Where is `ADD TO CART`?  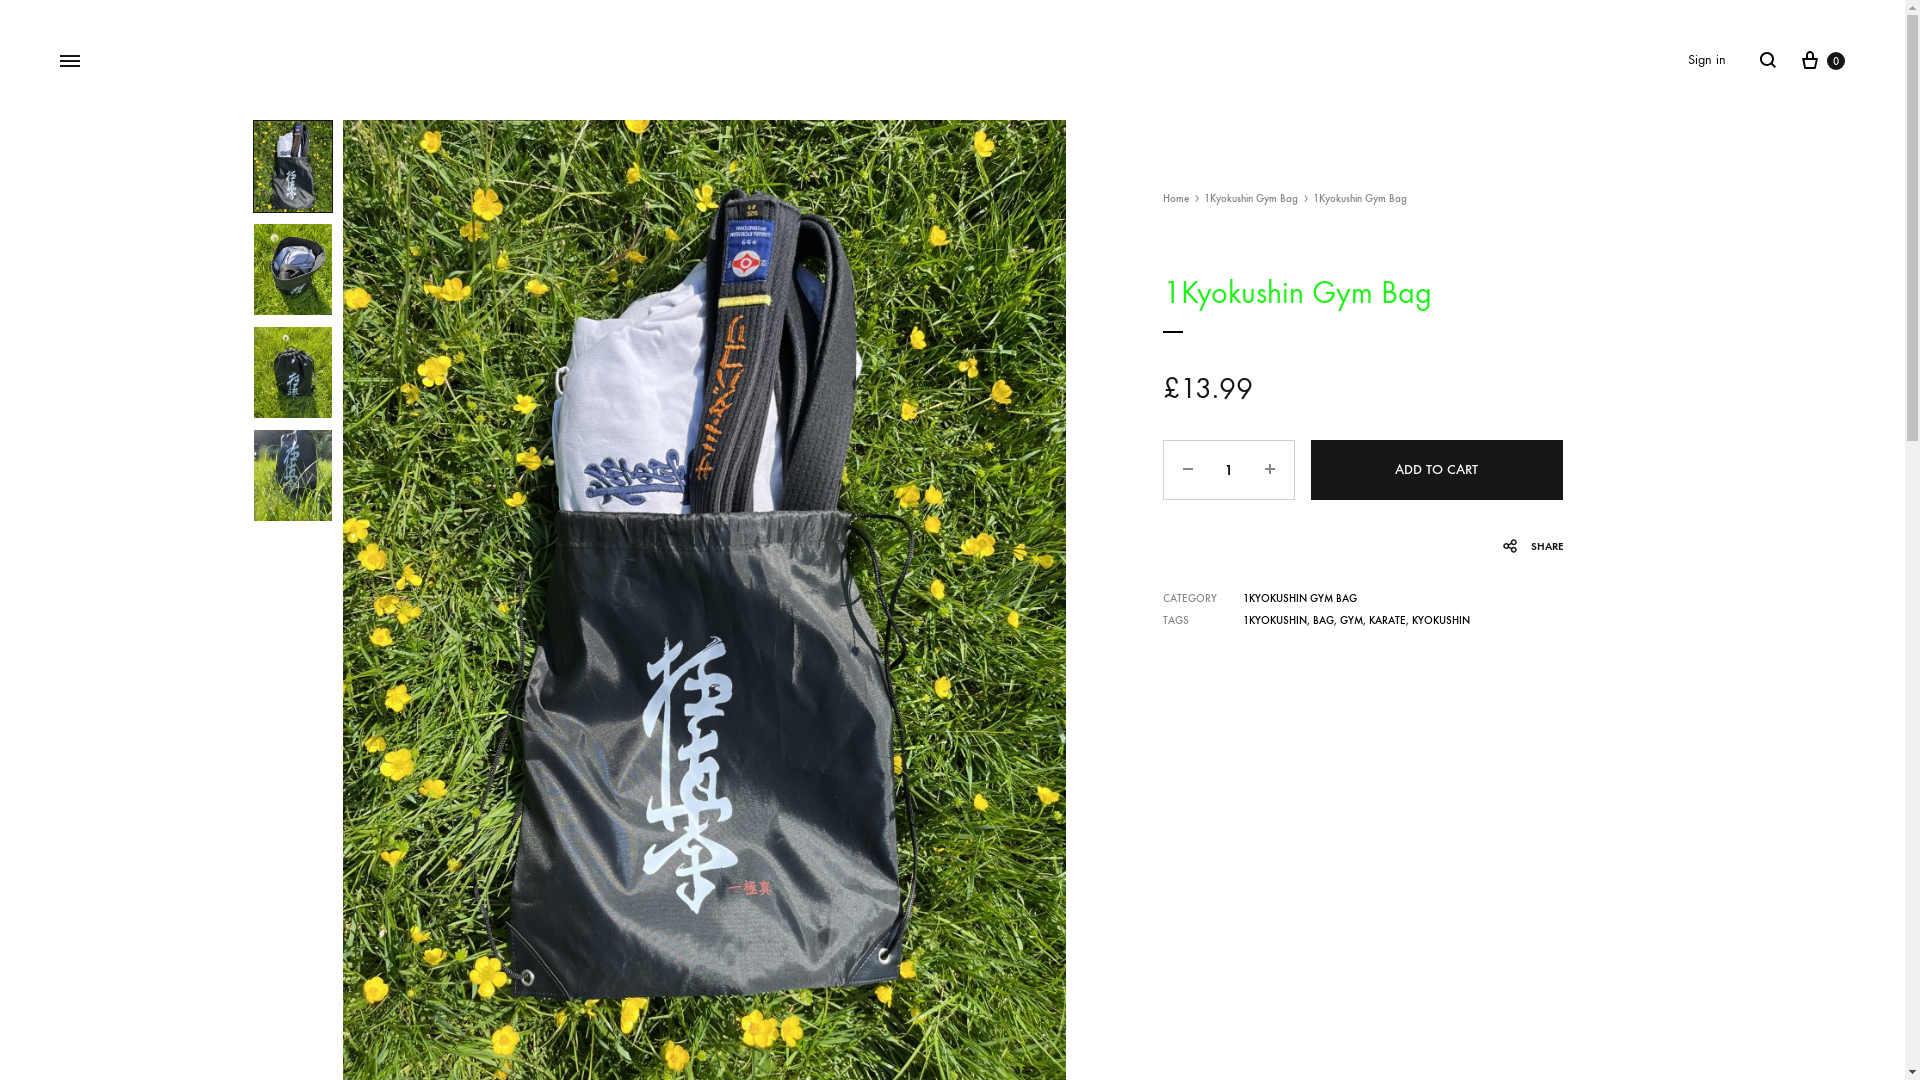 ADD TO CART is located at coordinates (1437, 470).